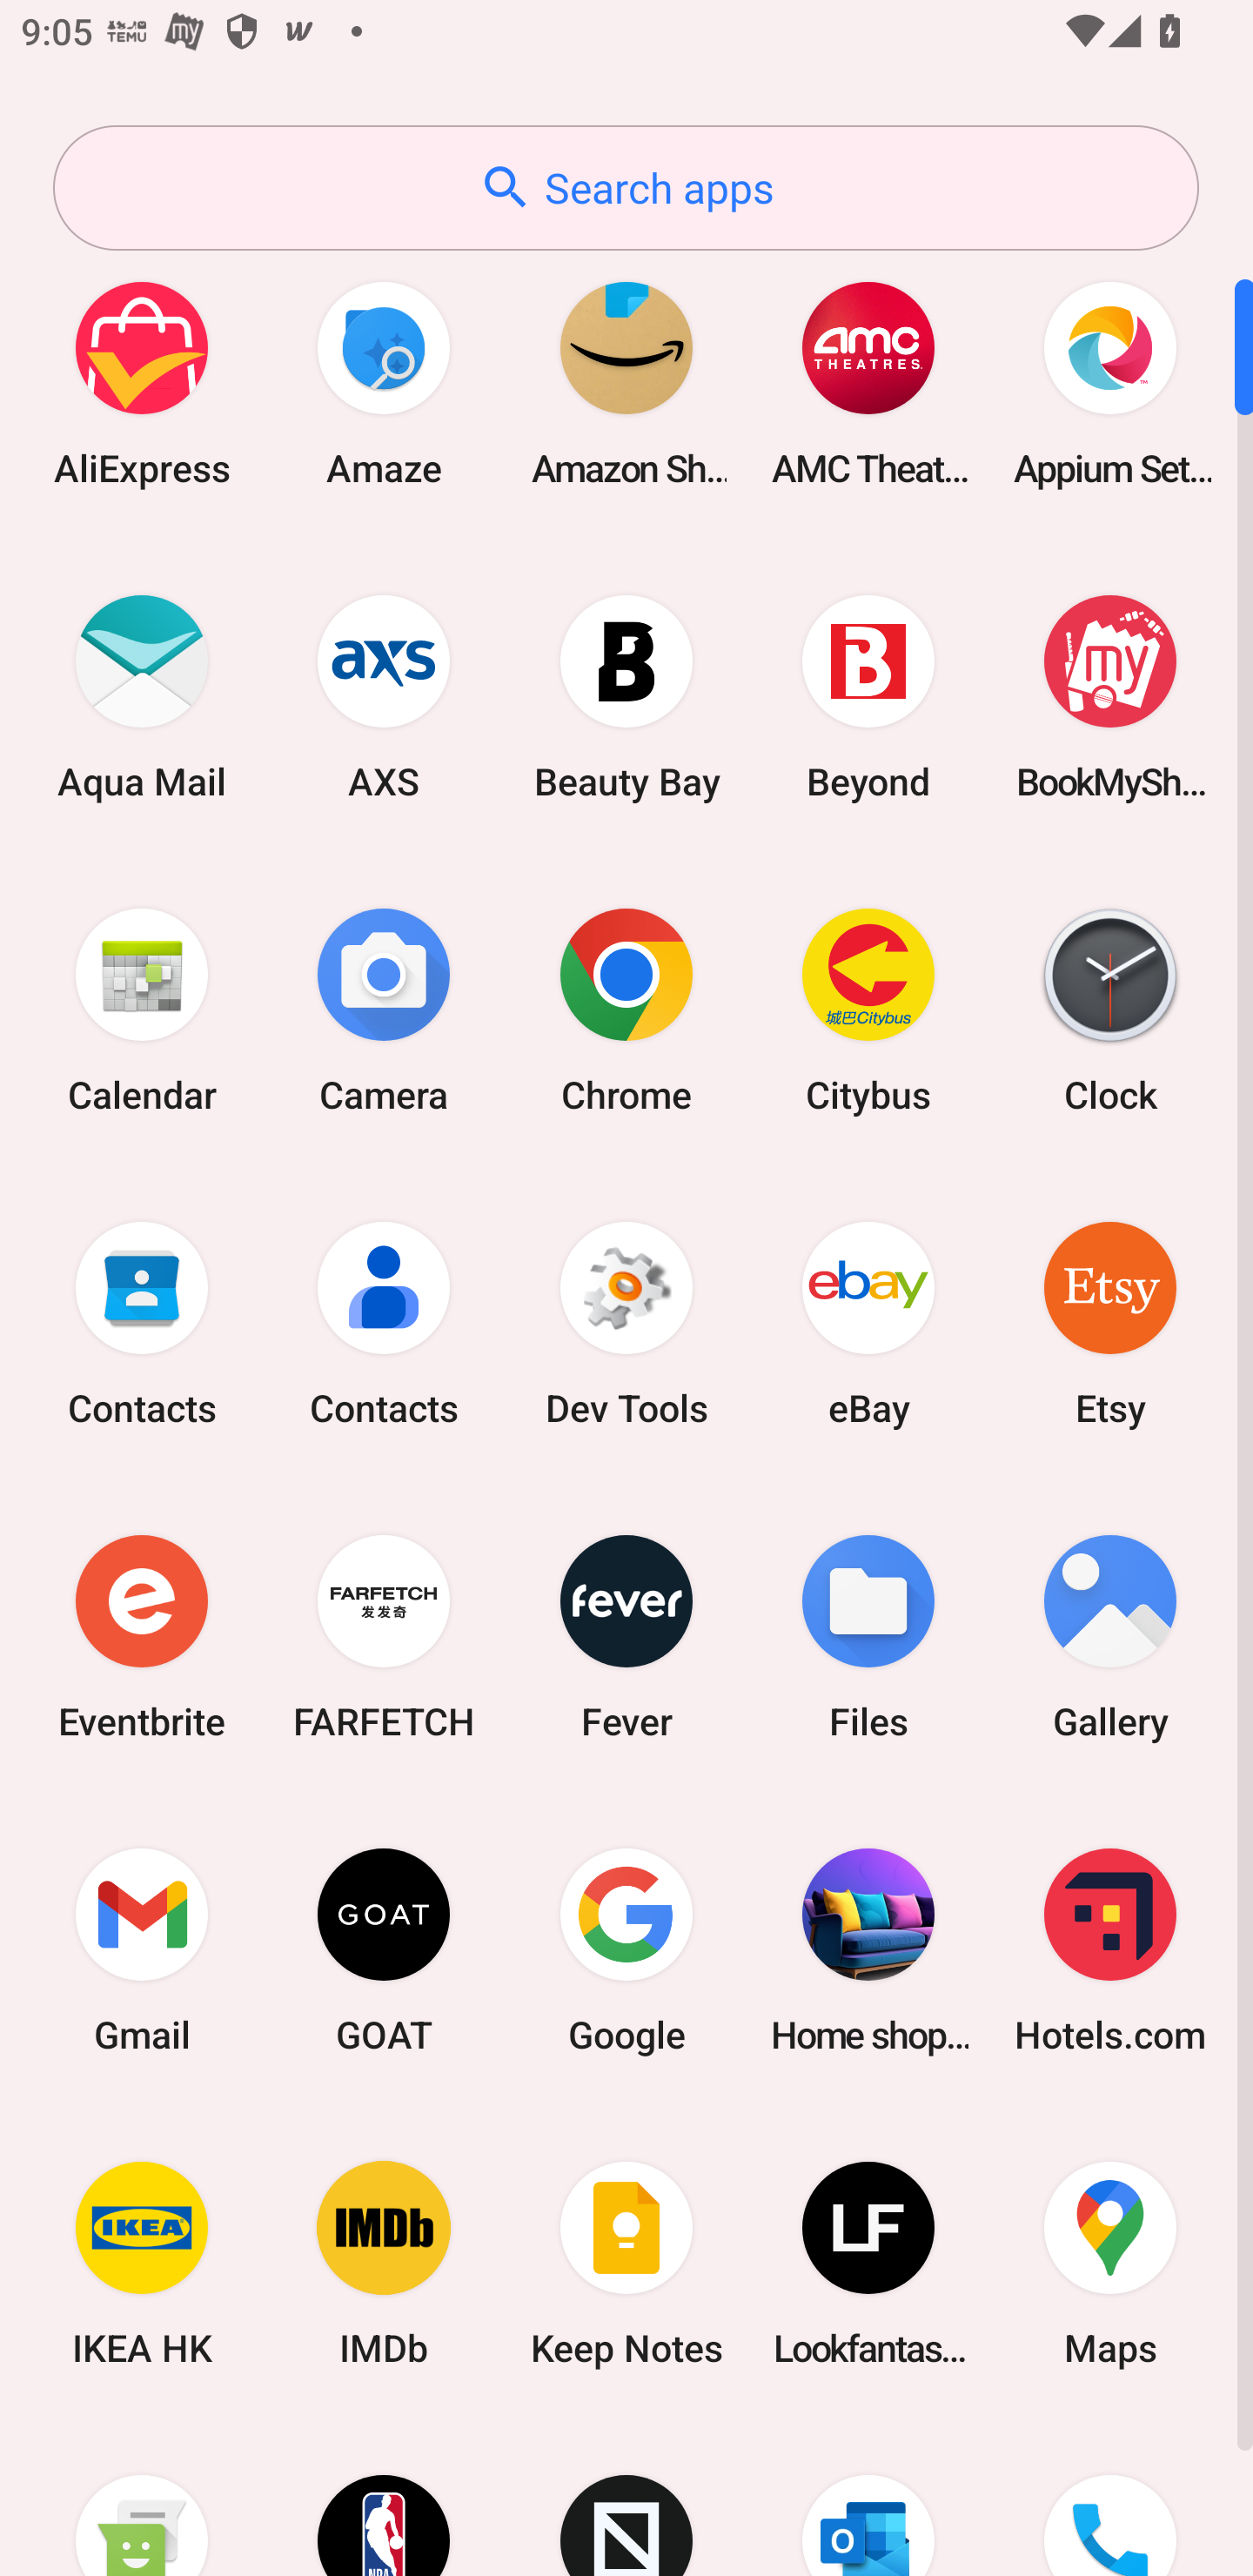 The image size is (1253, 2576). What do you see at coordinates (868, 383) in the screenshot?
I see `AMC Theatres` at bounding box center [868, 383].